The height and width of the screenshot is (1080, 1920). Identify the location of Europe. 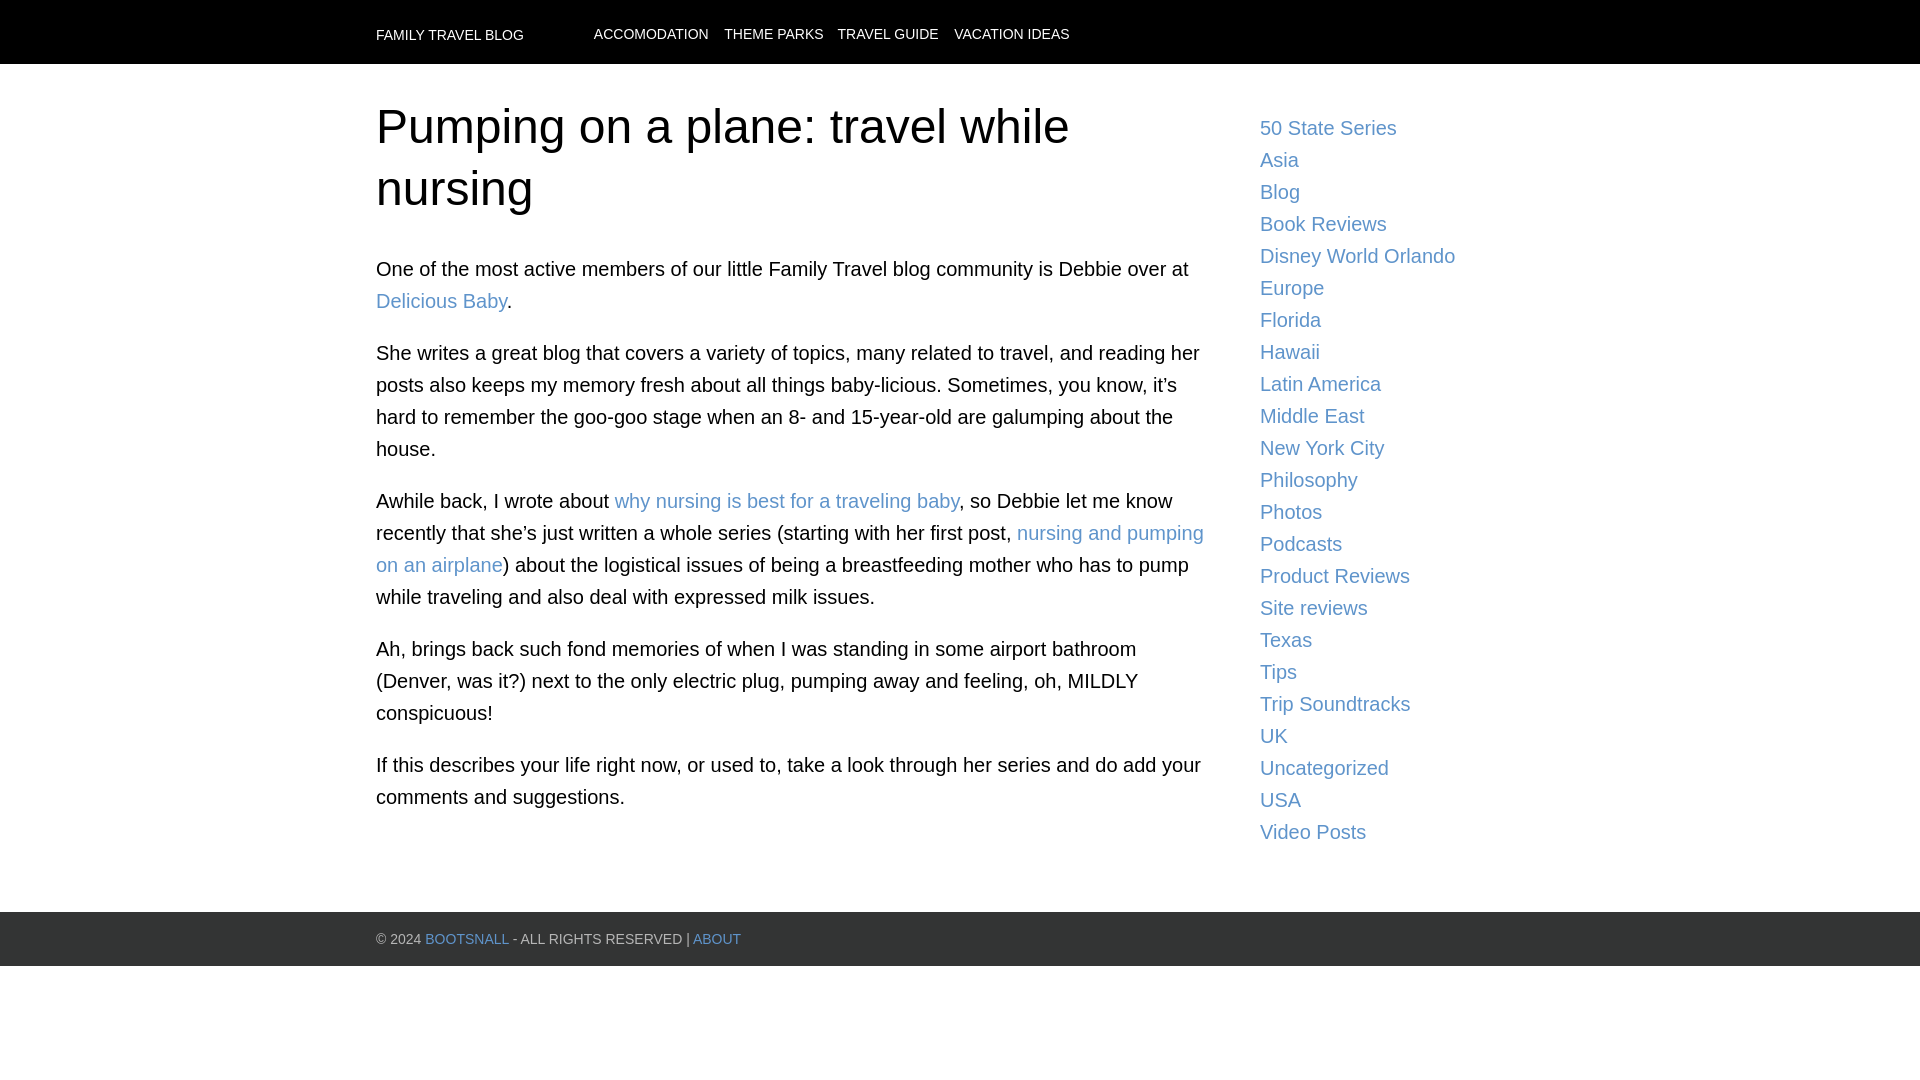
(1394, 288).